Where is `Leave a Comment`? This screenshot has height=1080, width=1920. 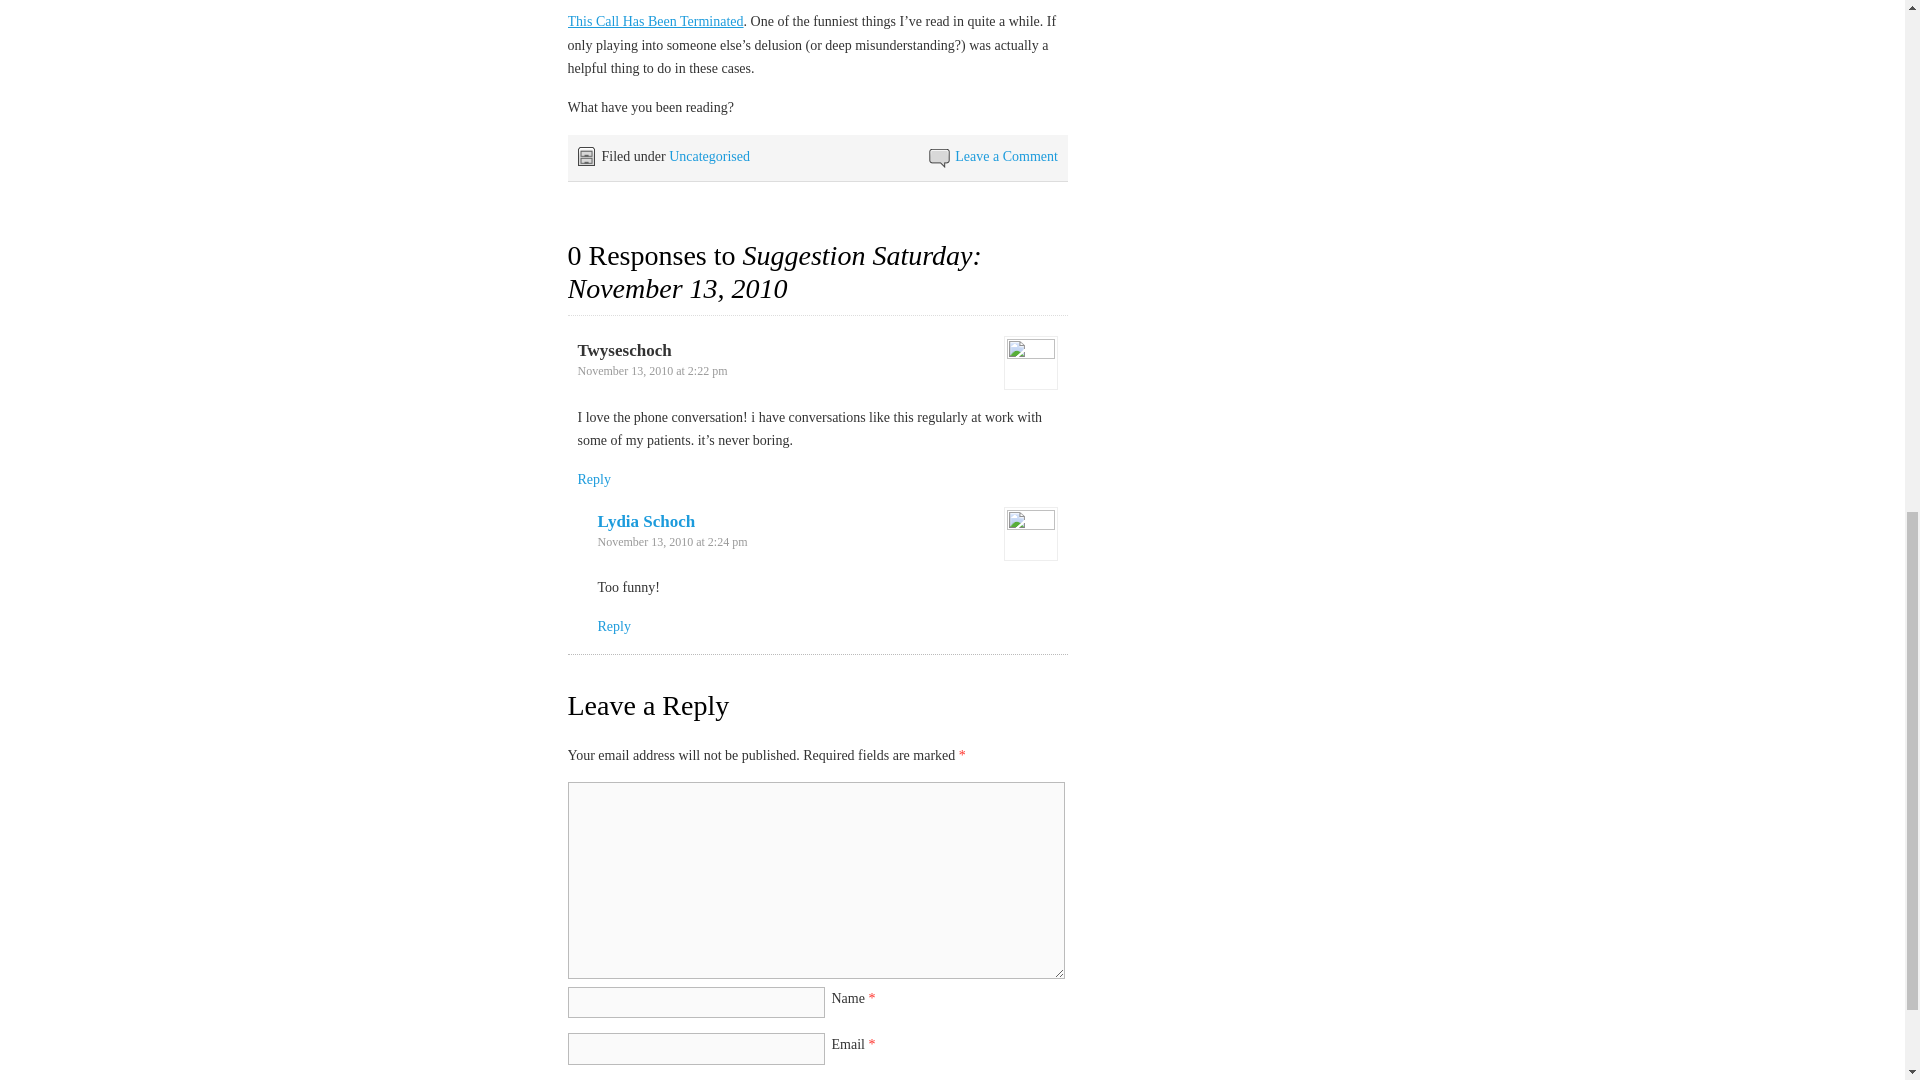 Leave a Comment is located at coordinates (1006, 156).